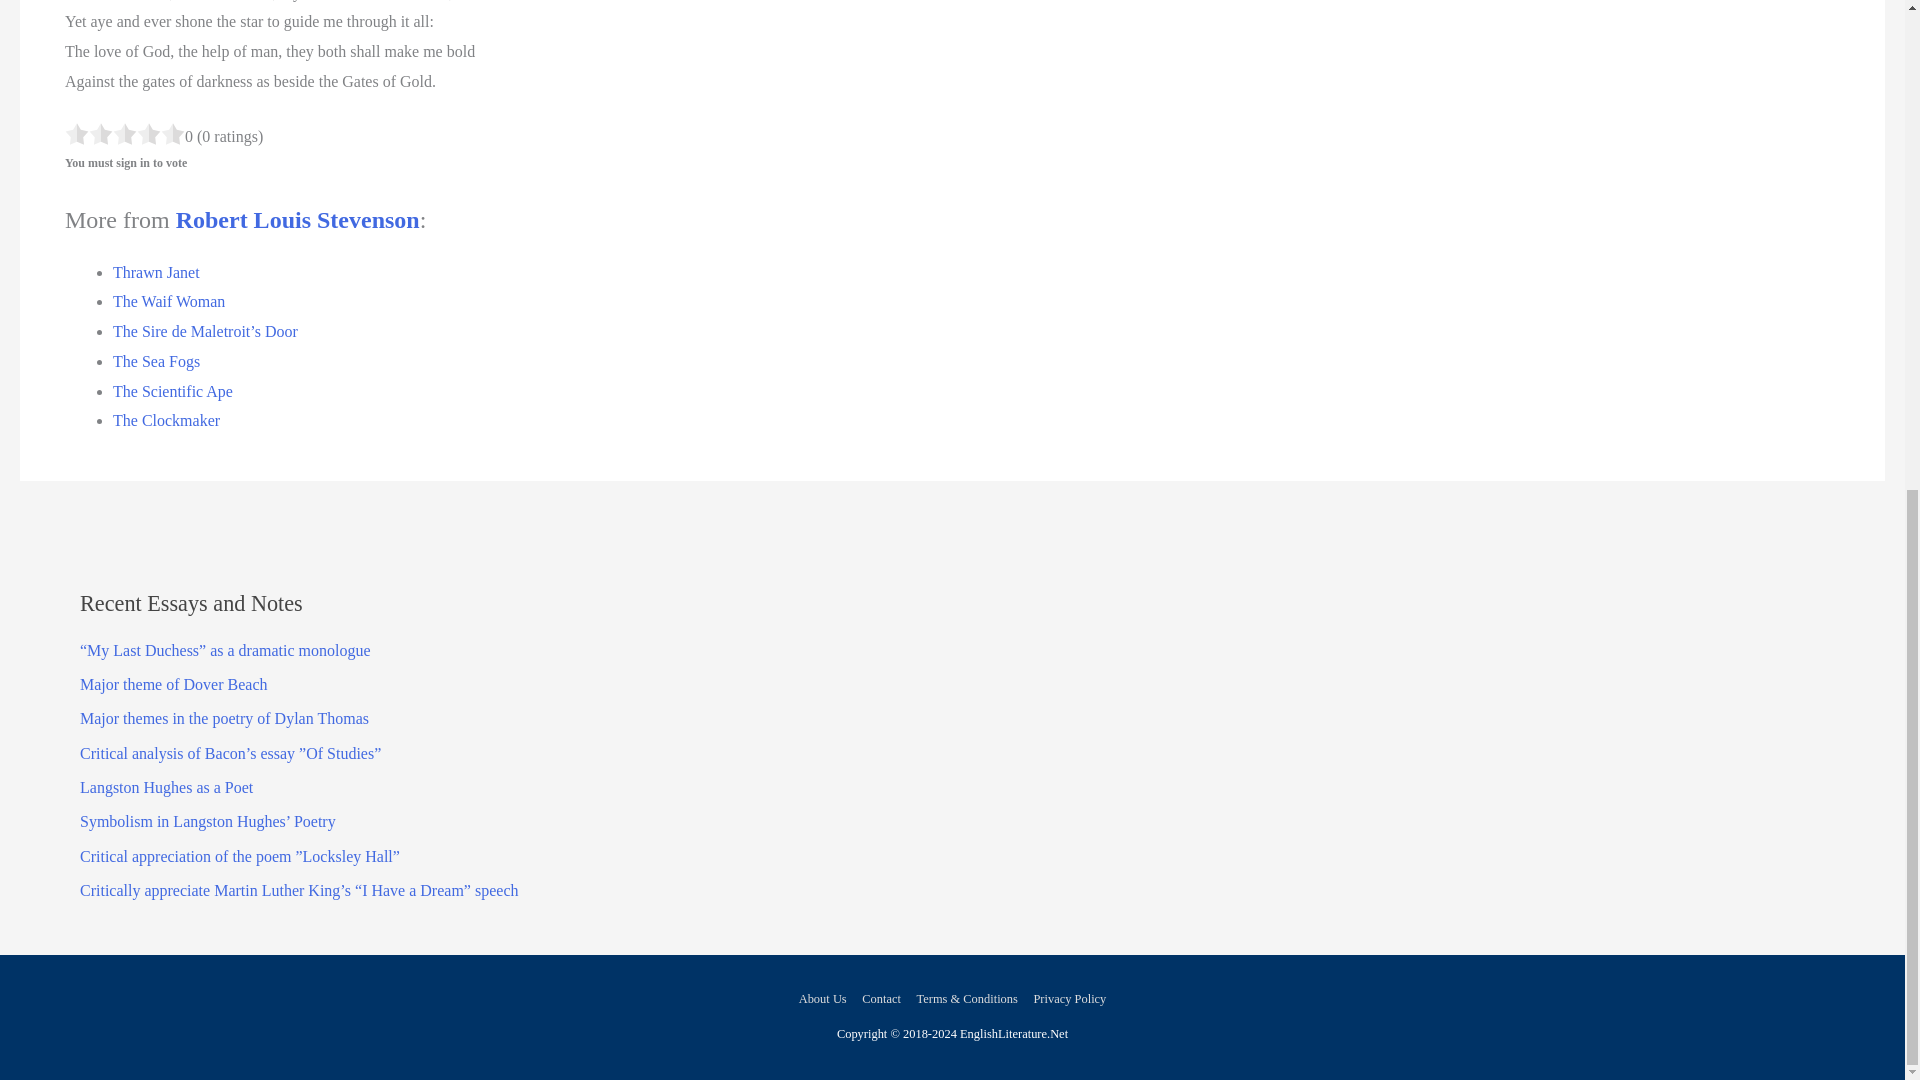 The height and width of the screenshot is (1080, 1920). I want to click on Langston Hughes as a Poet, so click(166, 786).